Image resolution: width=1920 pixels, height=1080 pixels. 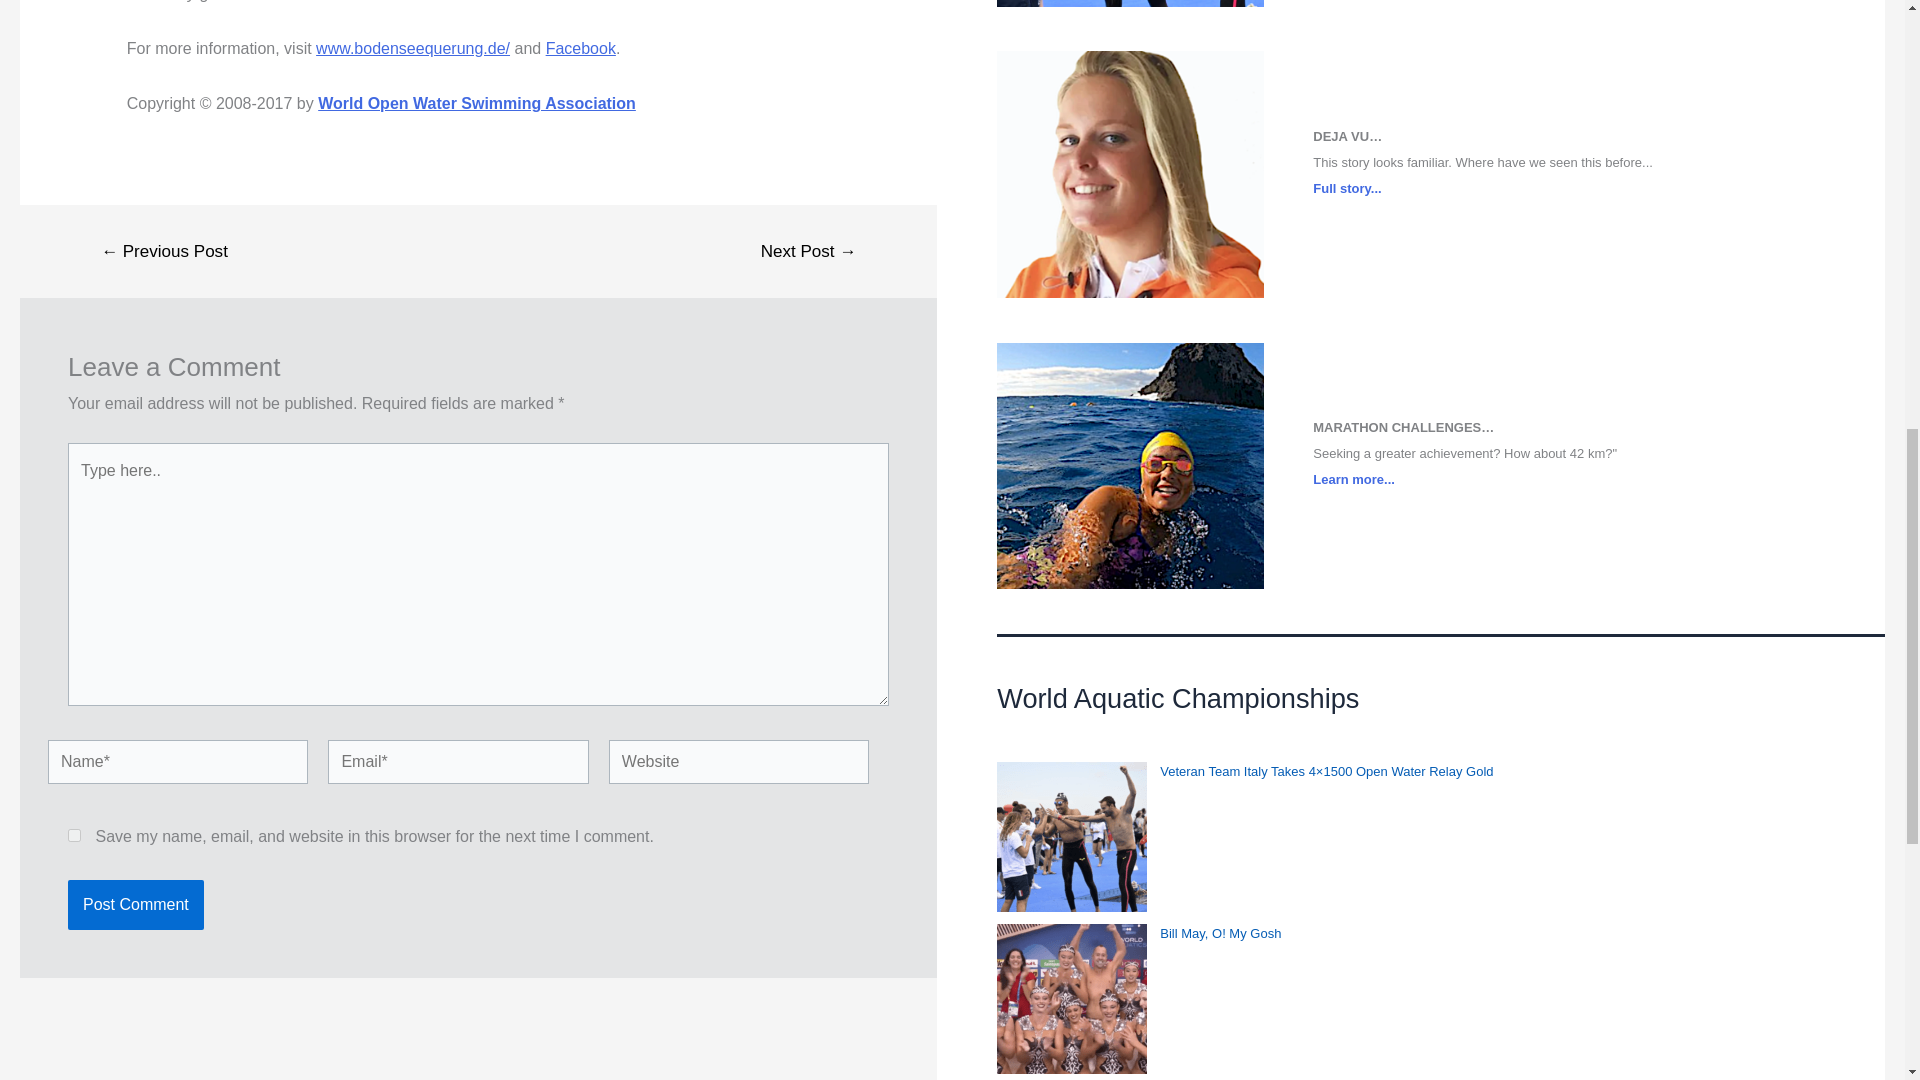 I want to click on yes, so click(x=74, y=836).